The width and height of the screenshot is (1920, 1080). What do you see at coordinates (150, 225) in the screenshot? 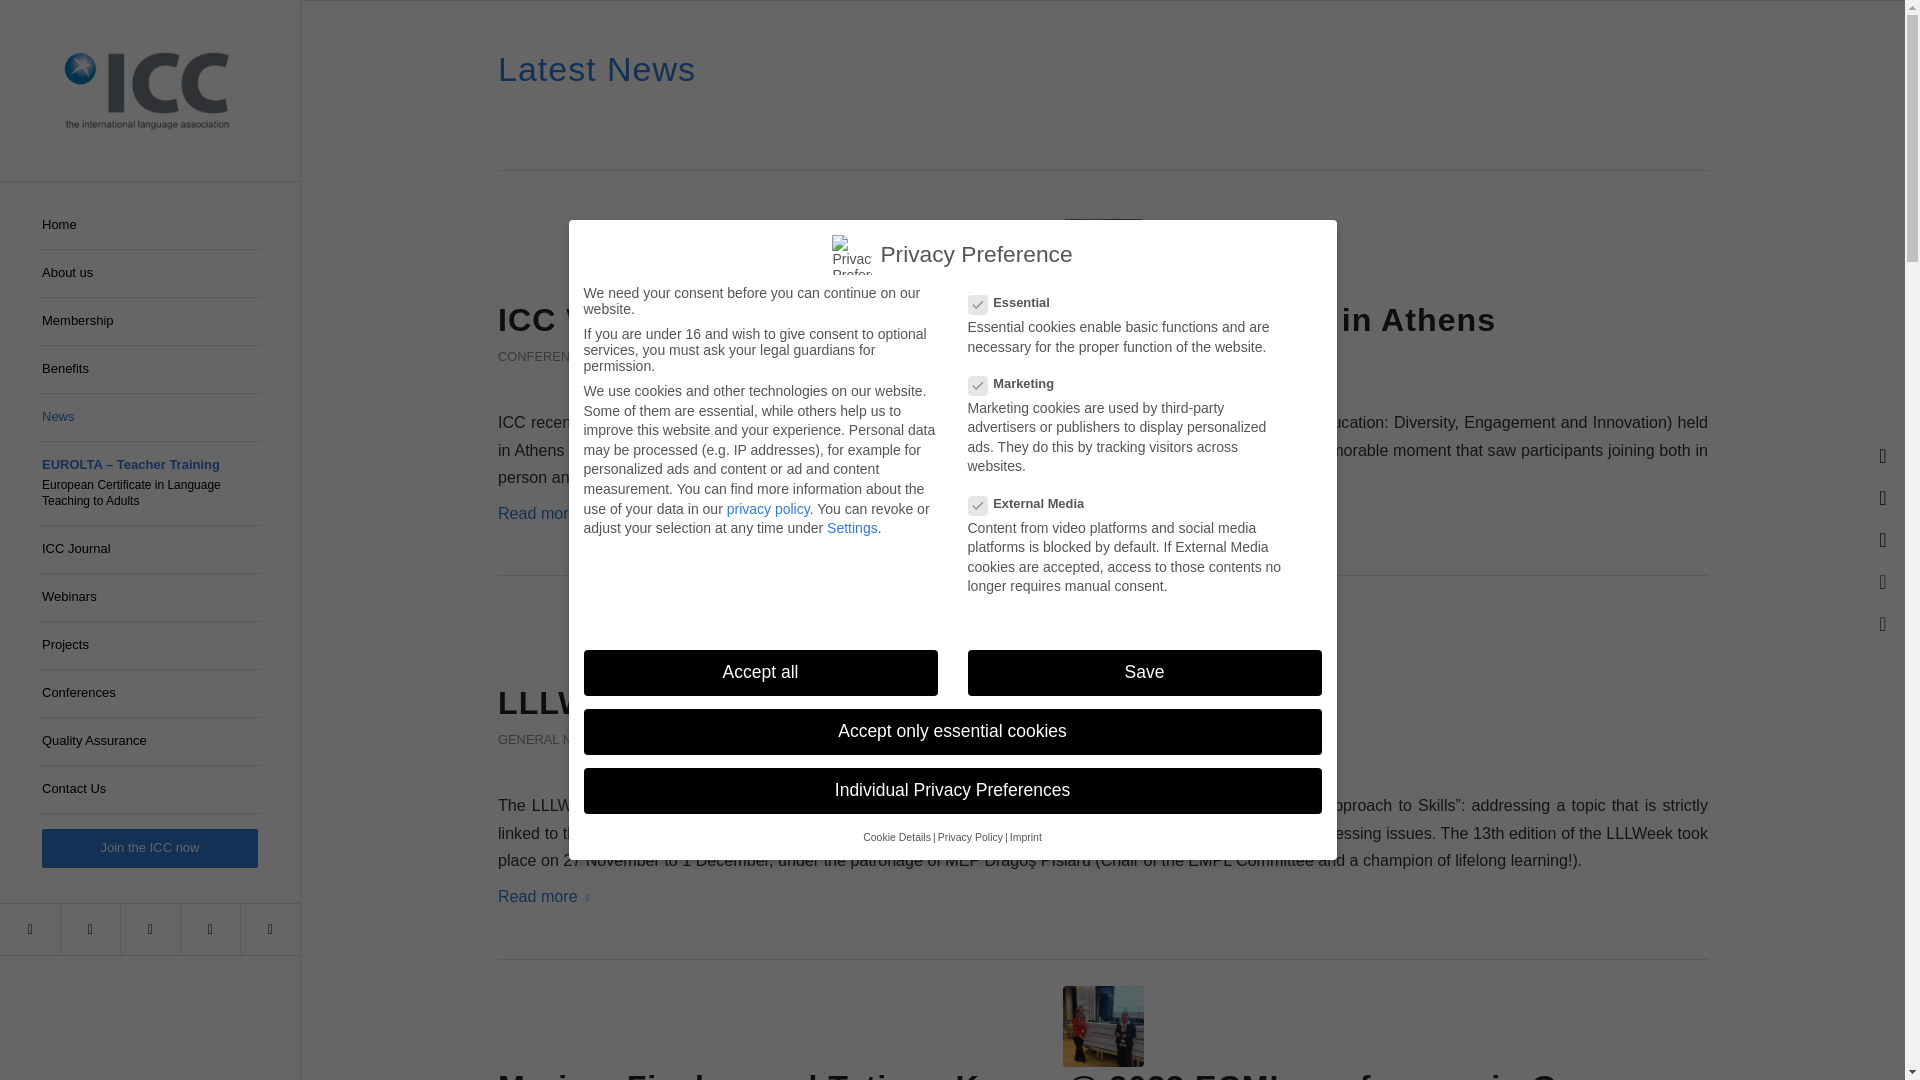
I see `Home` at bounding box center [150, 225].